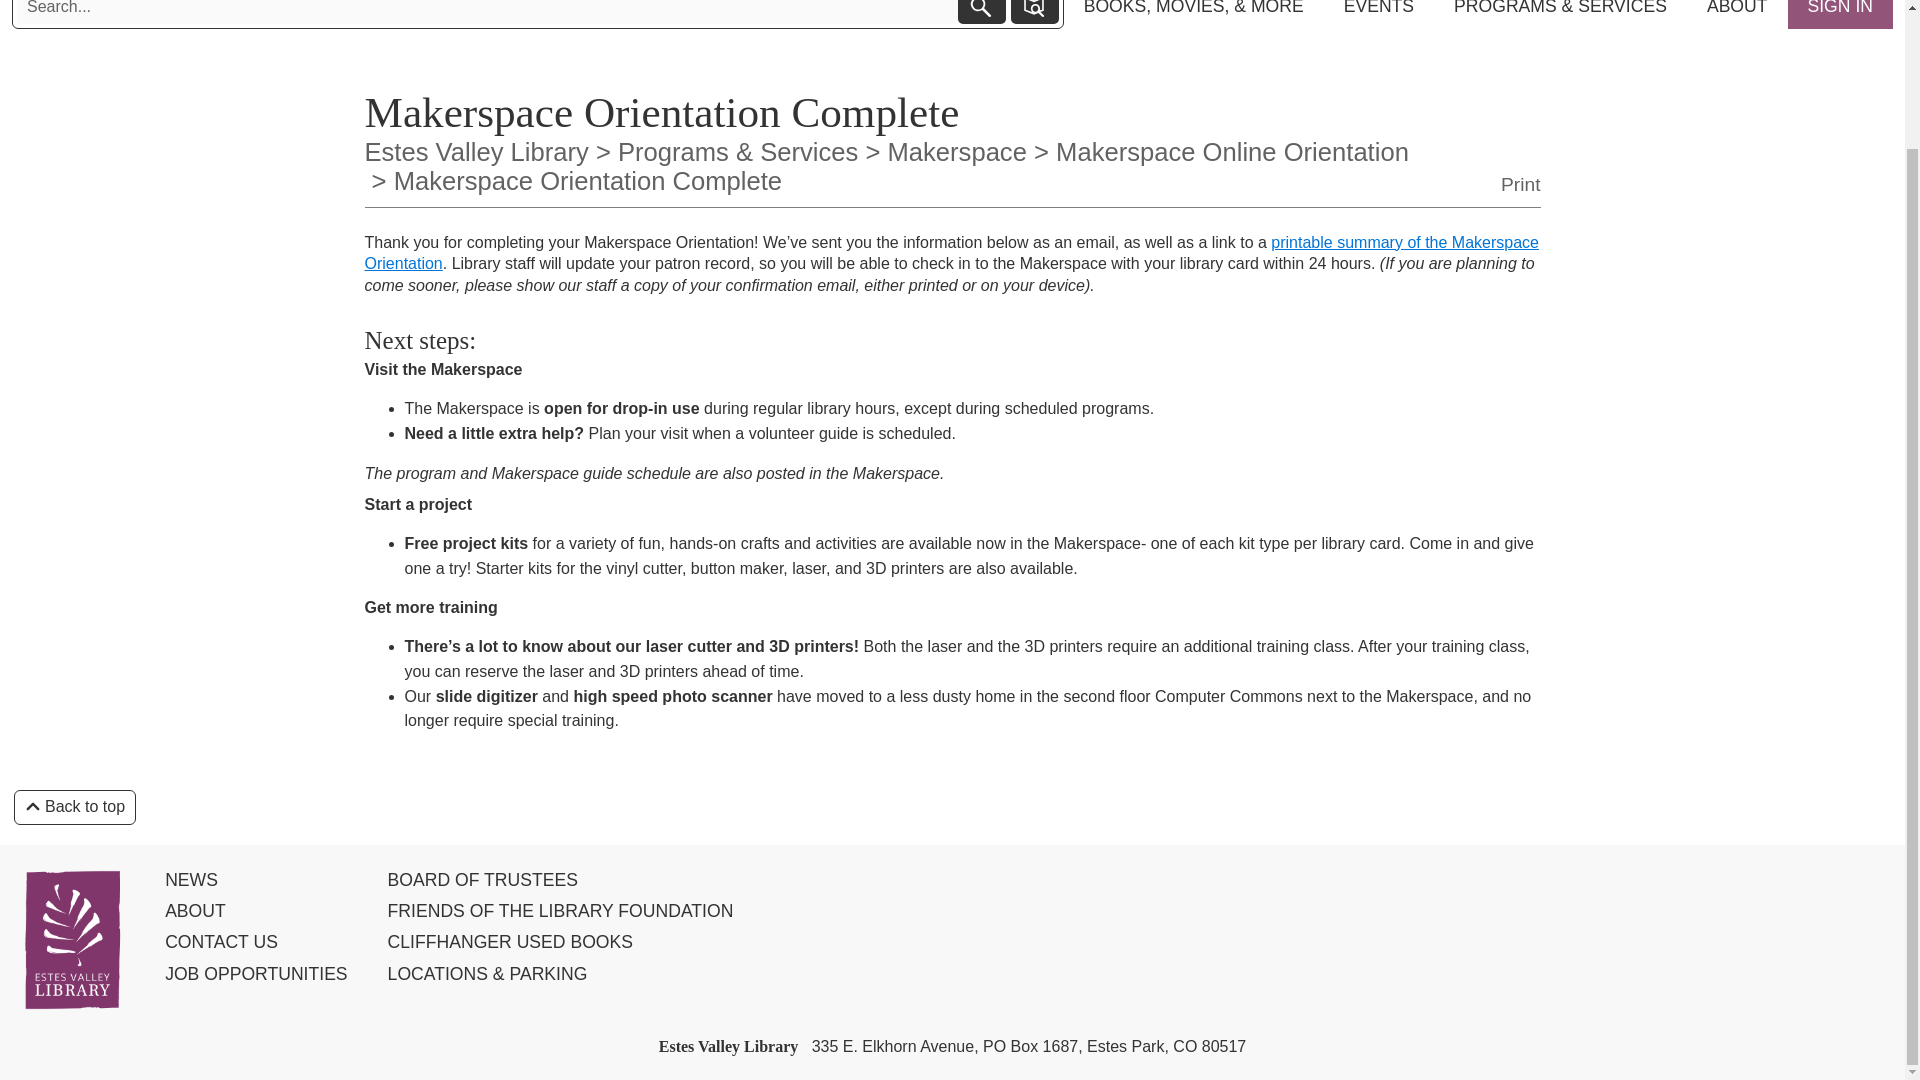 This screenshot has width=1920, height=1080. I want to click on EVENTS, so click(1379, 14).